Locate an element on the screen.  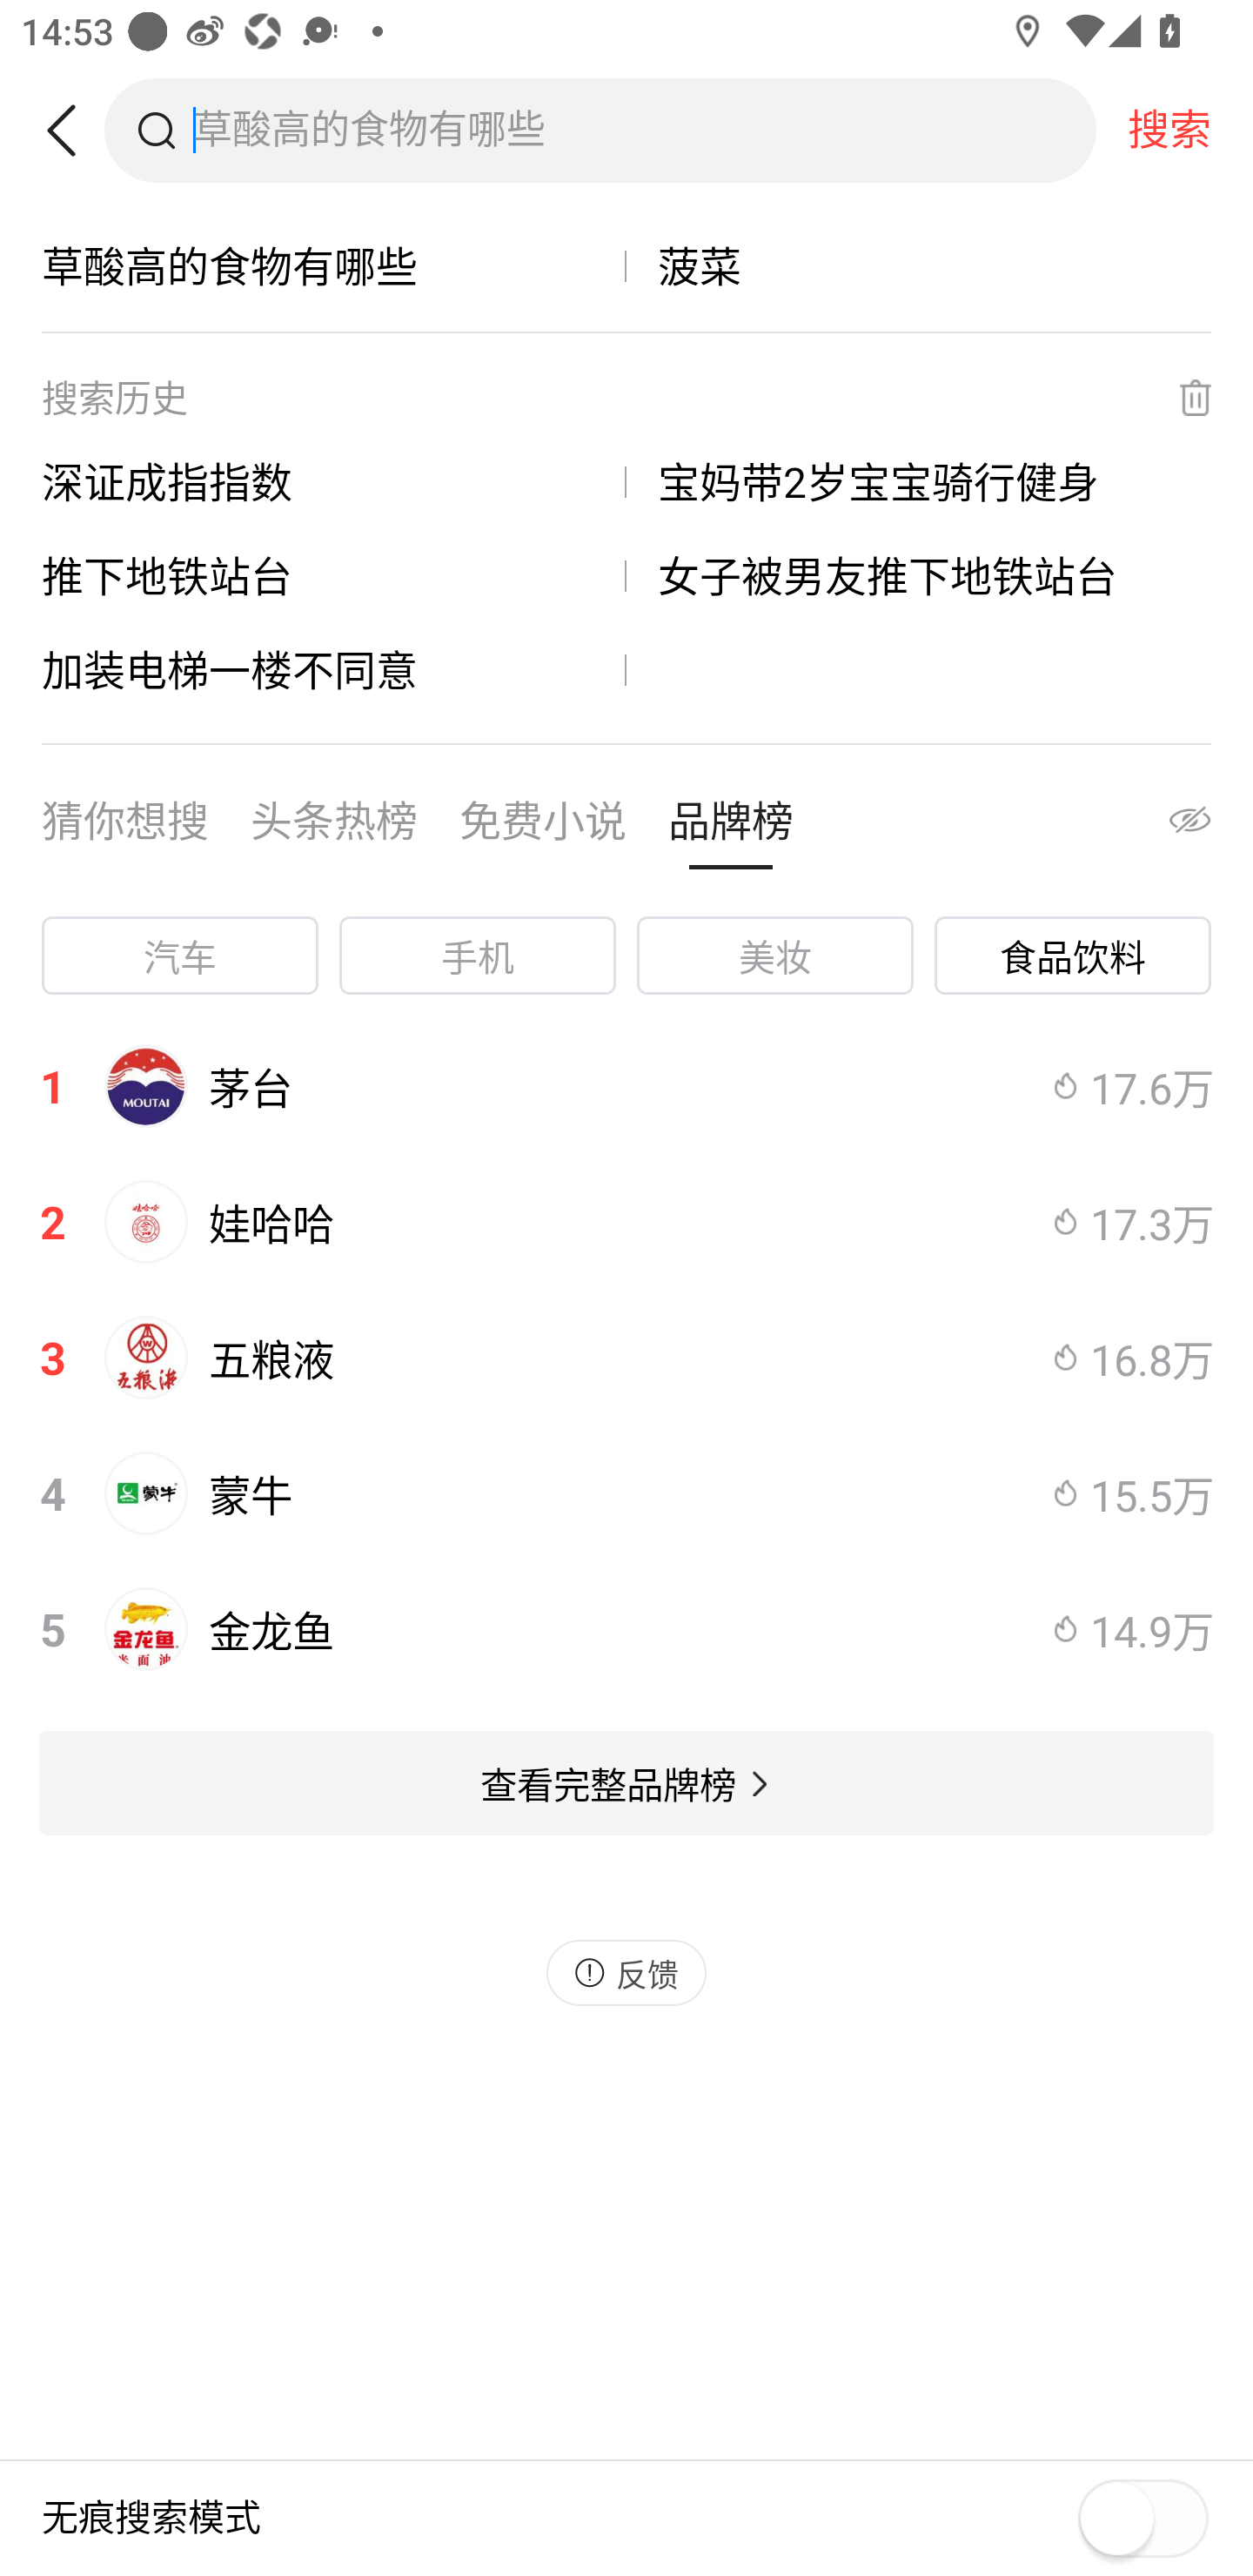
菠菜，链接, 菠菜 is located at coordinates (919, 266).